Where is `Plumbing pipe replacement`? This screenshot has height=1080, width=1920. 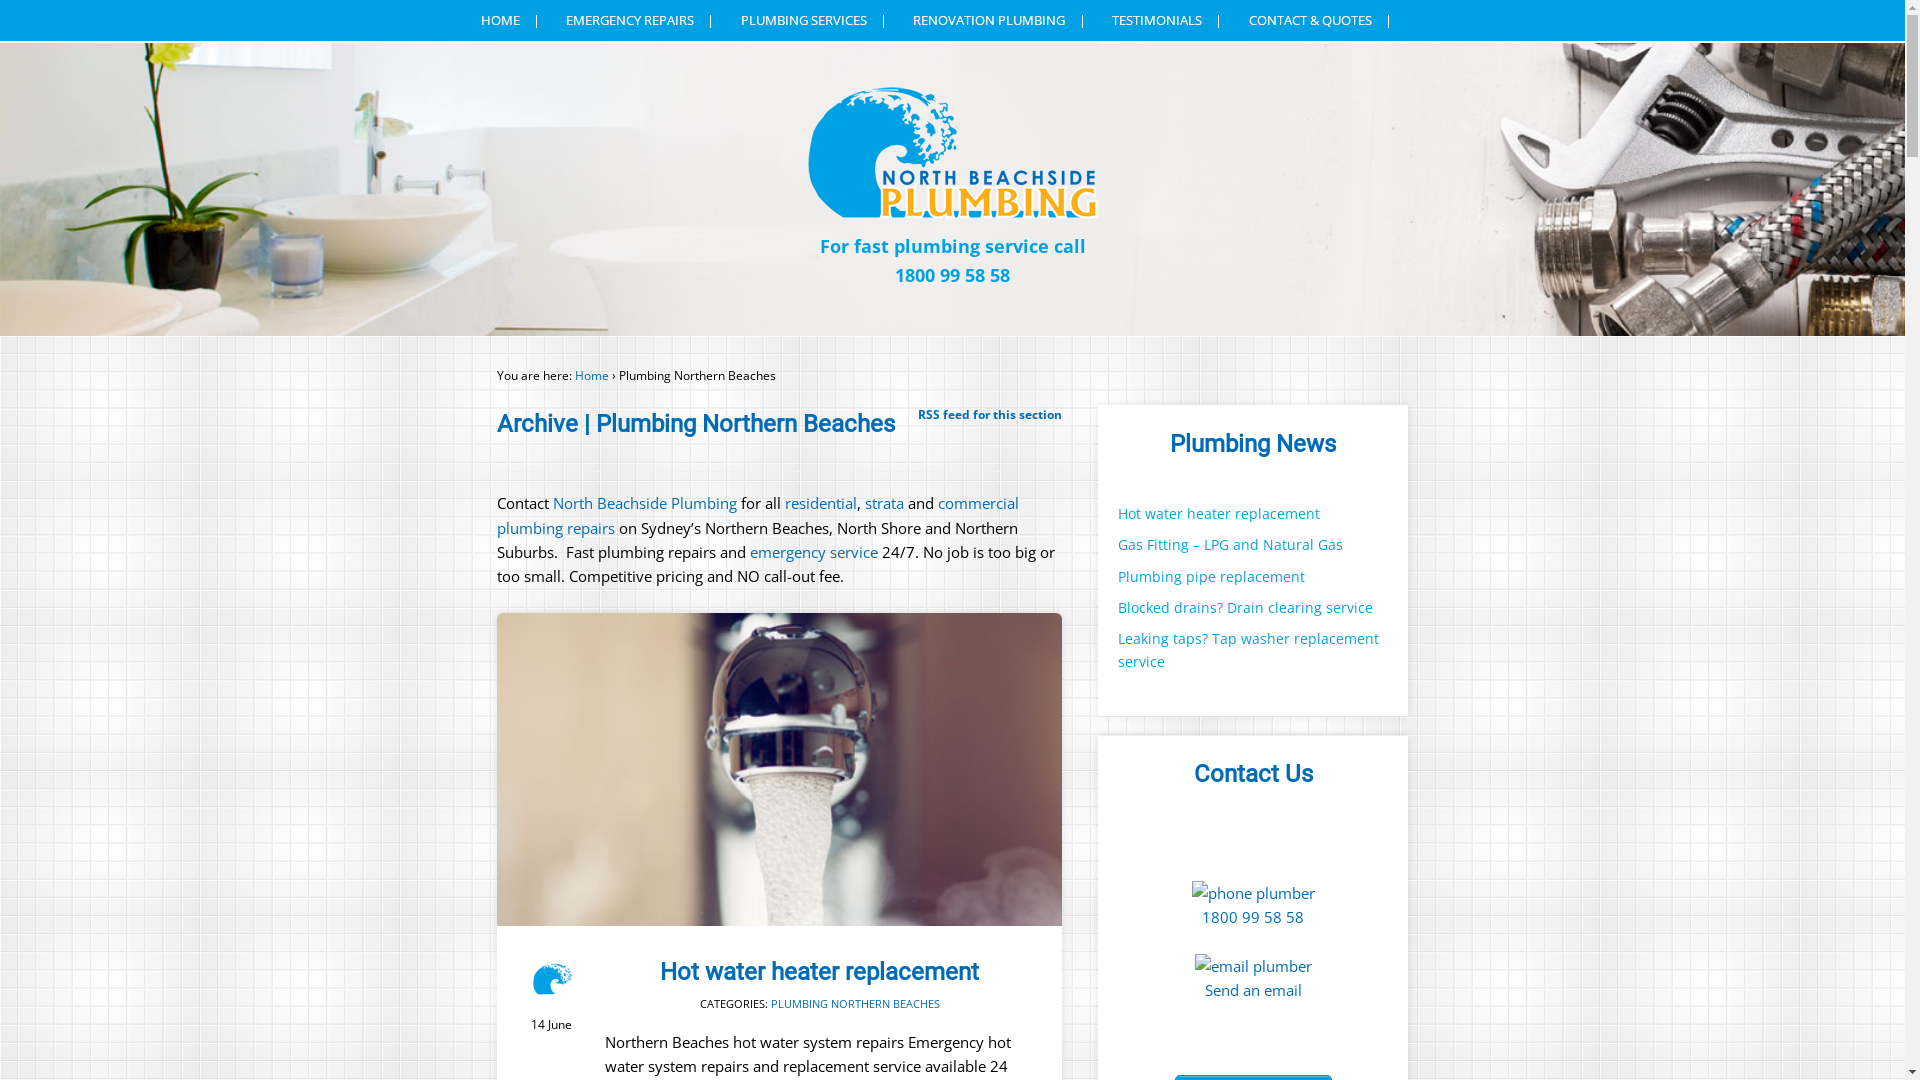
Plumbing pipe replacement is located at coordinates (1212, 576).